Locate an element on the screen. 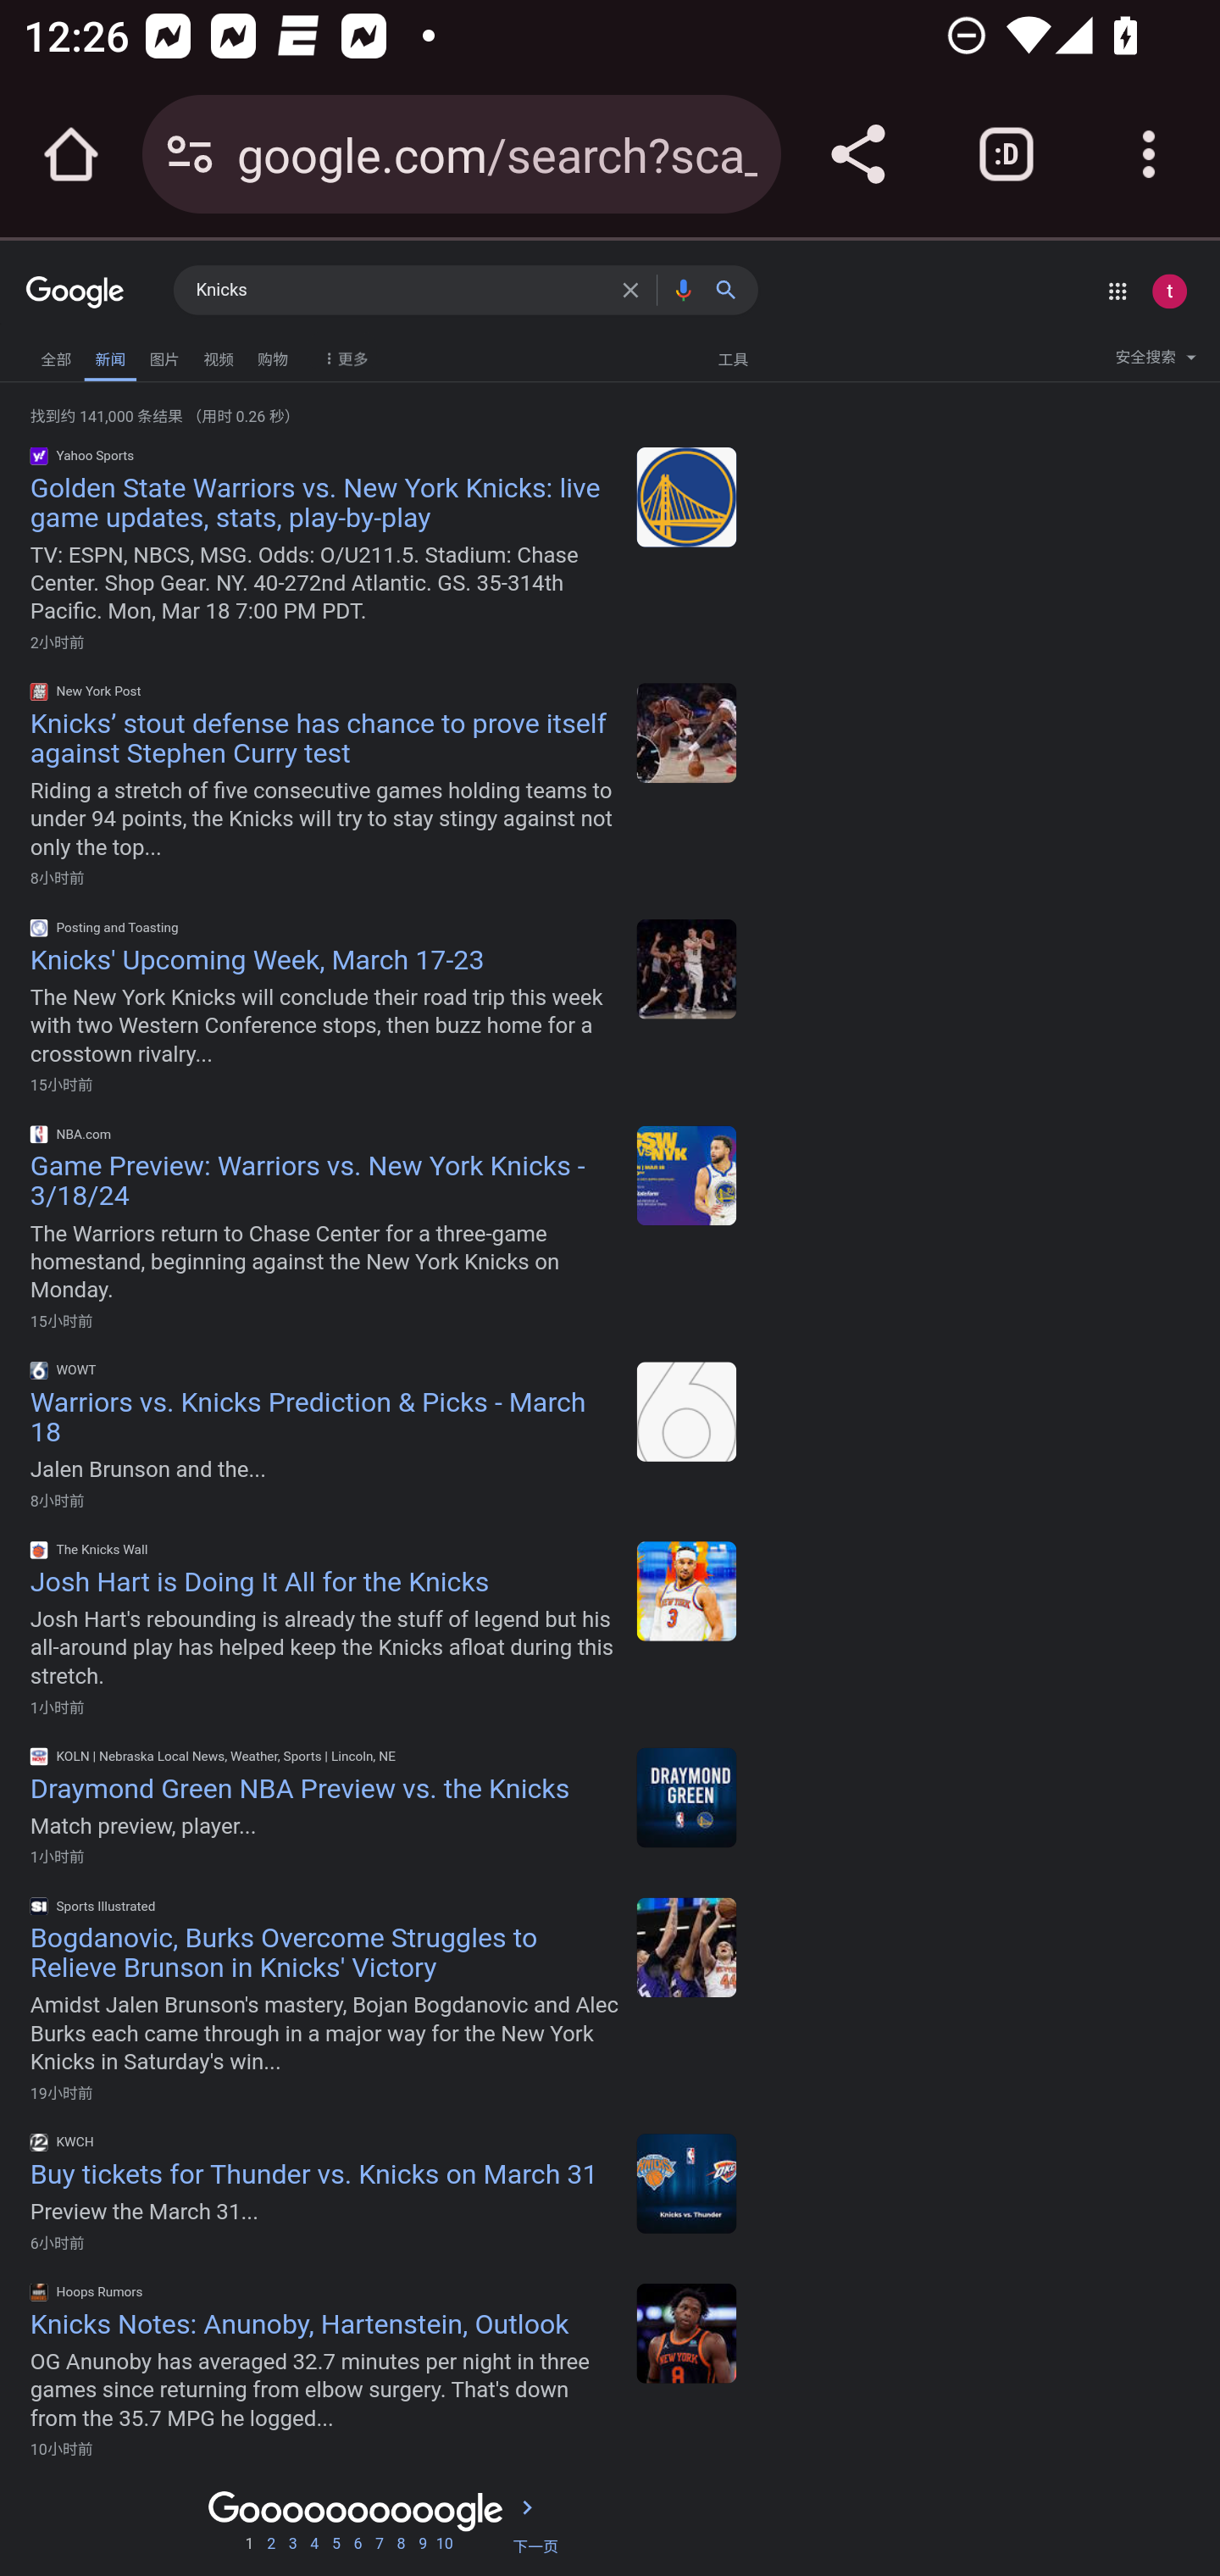 This screenshot has height=2576, width=1220. Google 应用 is located at coordinates (1117, 291).